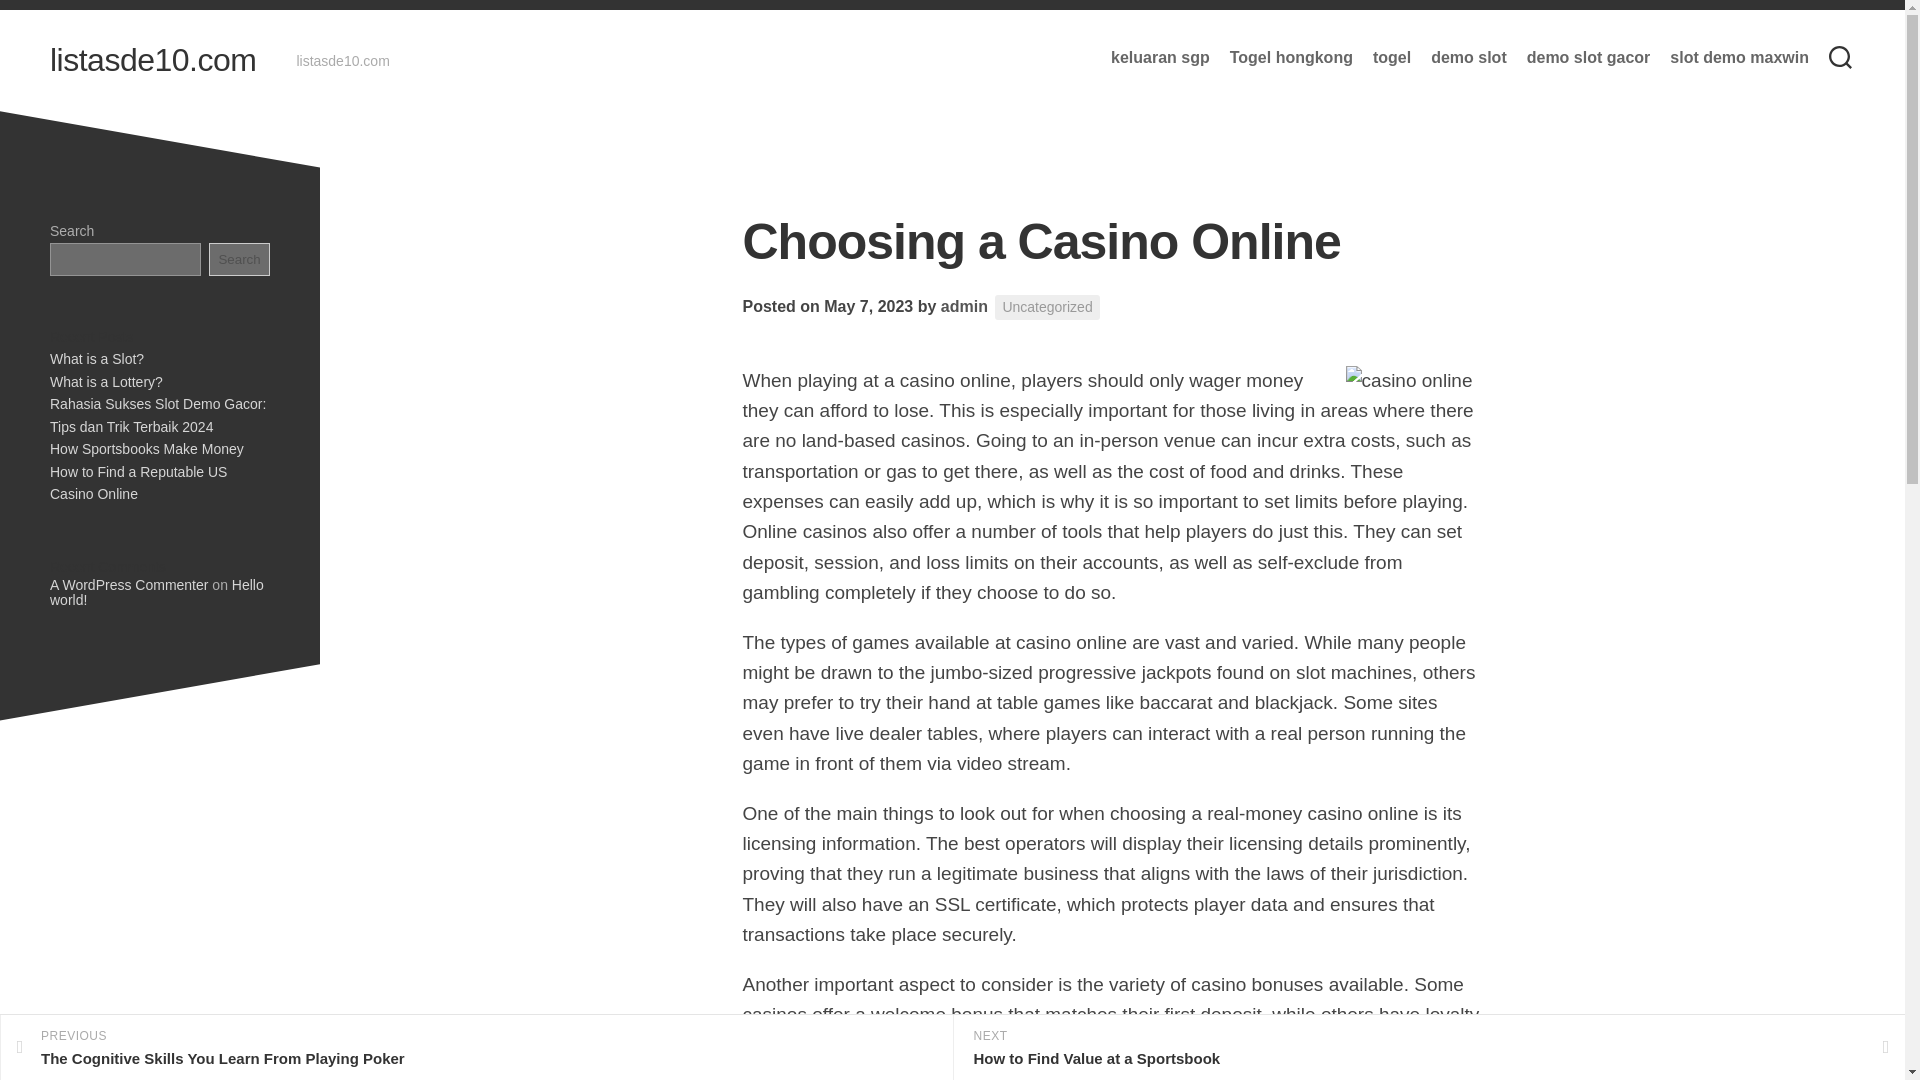 The height and width of the screenshot is (1080, 1920). I want to click on slot demo maxwin, so click(1739, 58).